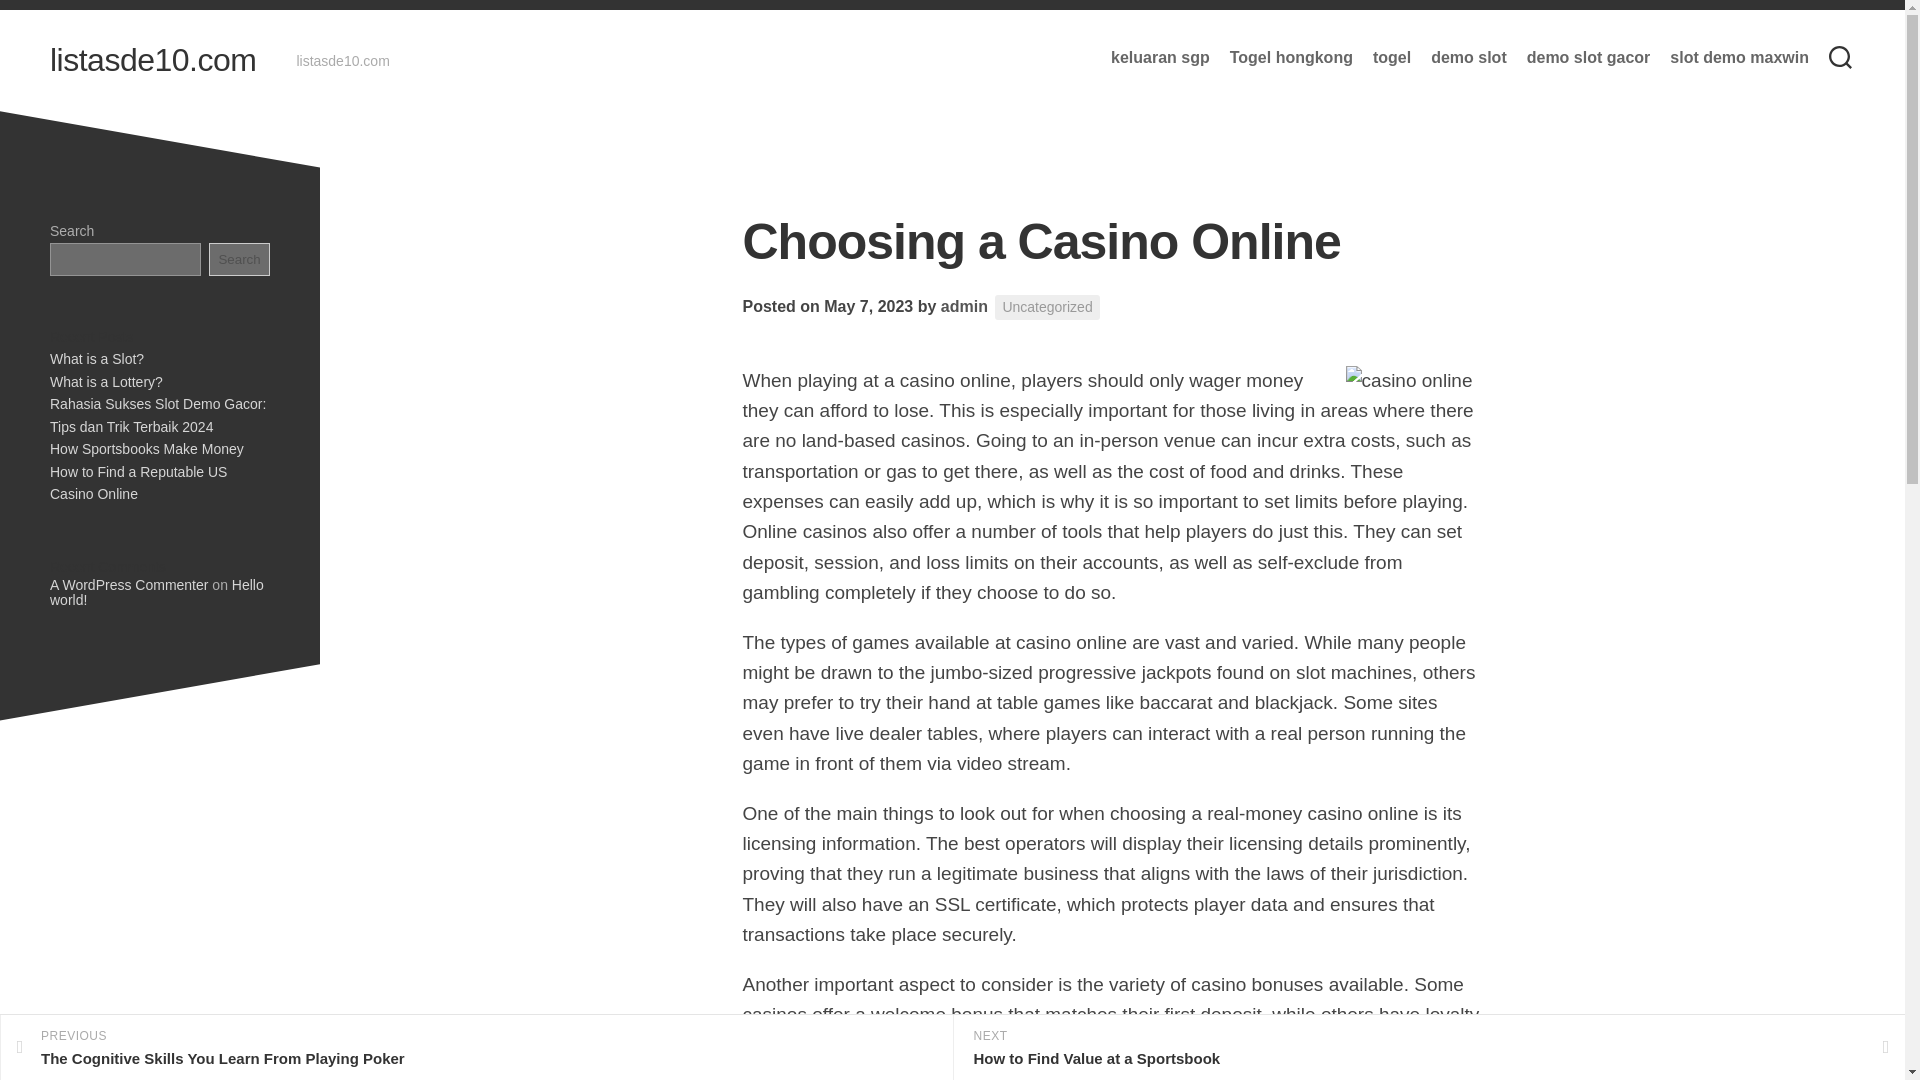 The height and width of the screenshot is (1080, 1920). I want to click on slot demo maxwin, so click(1739, 58).